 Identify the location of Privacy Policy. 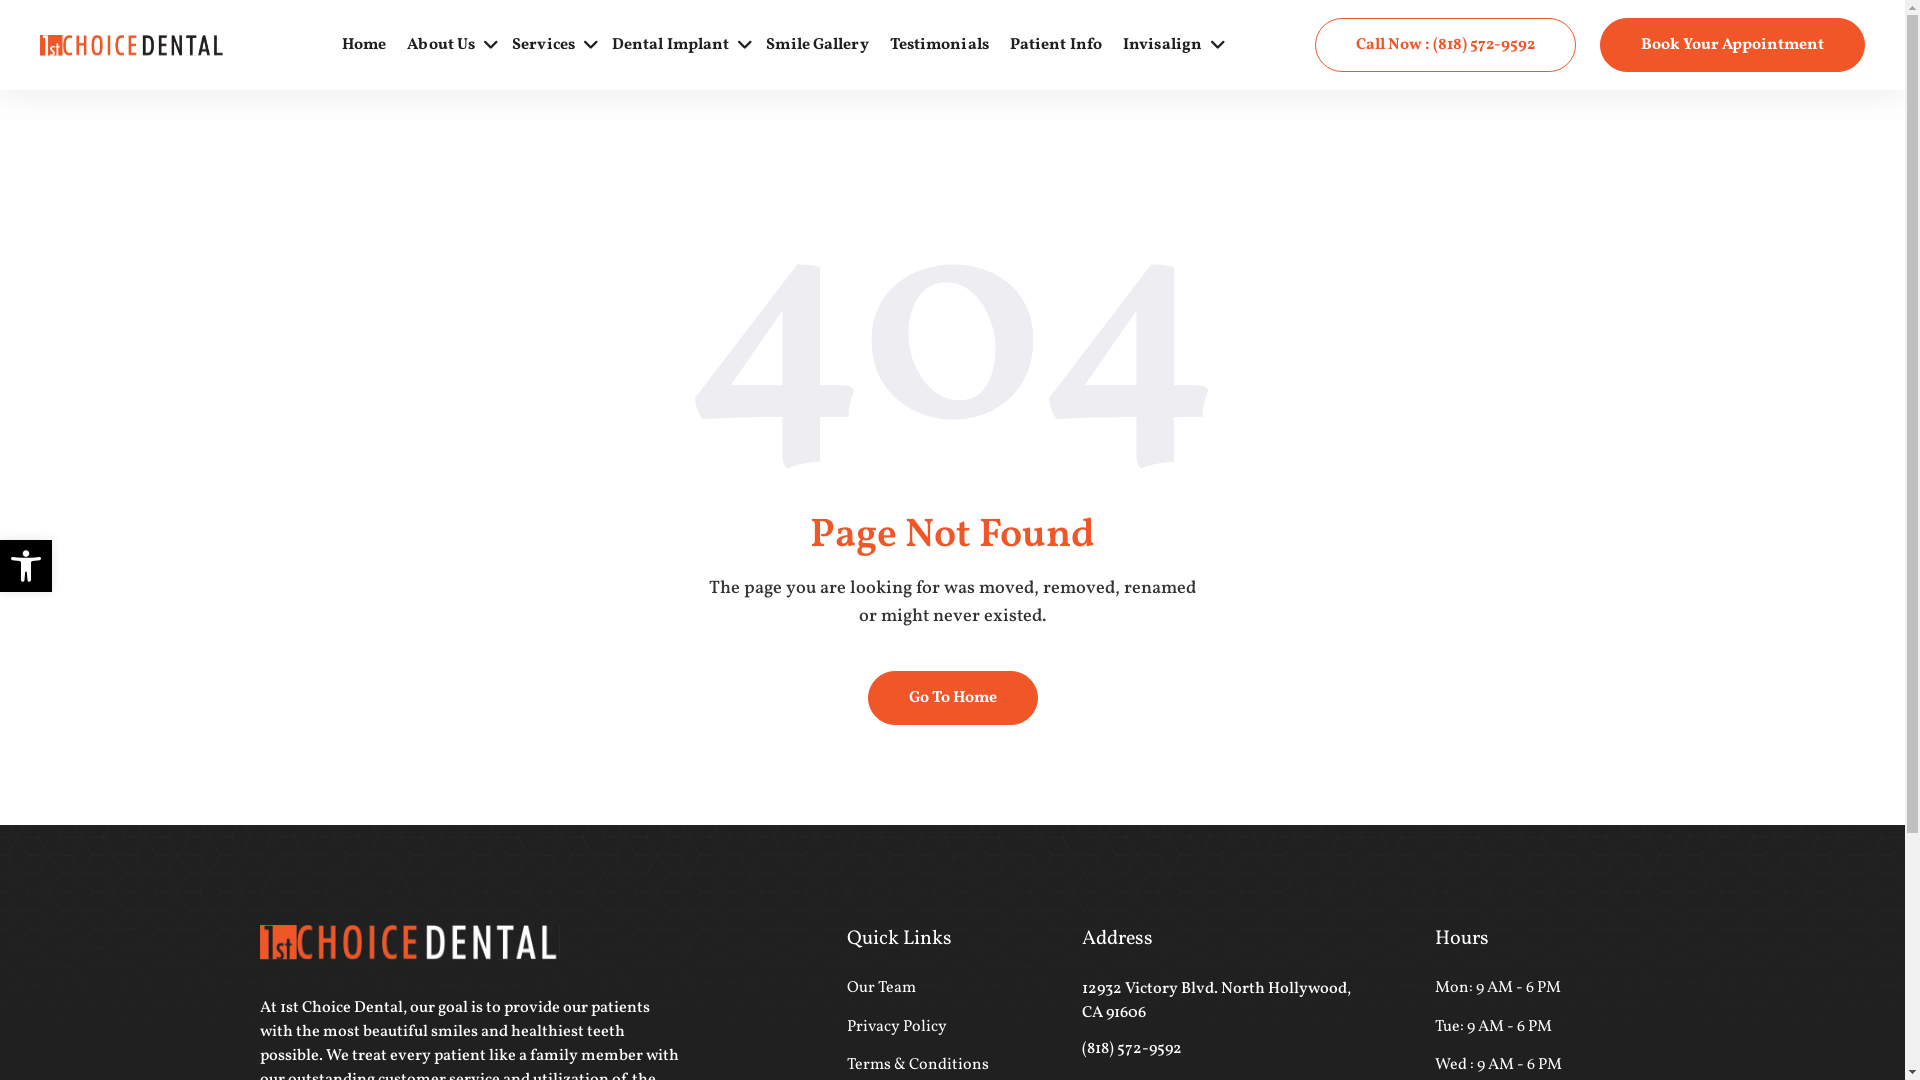
(897, 1027).